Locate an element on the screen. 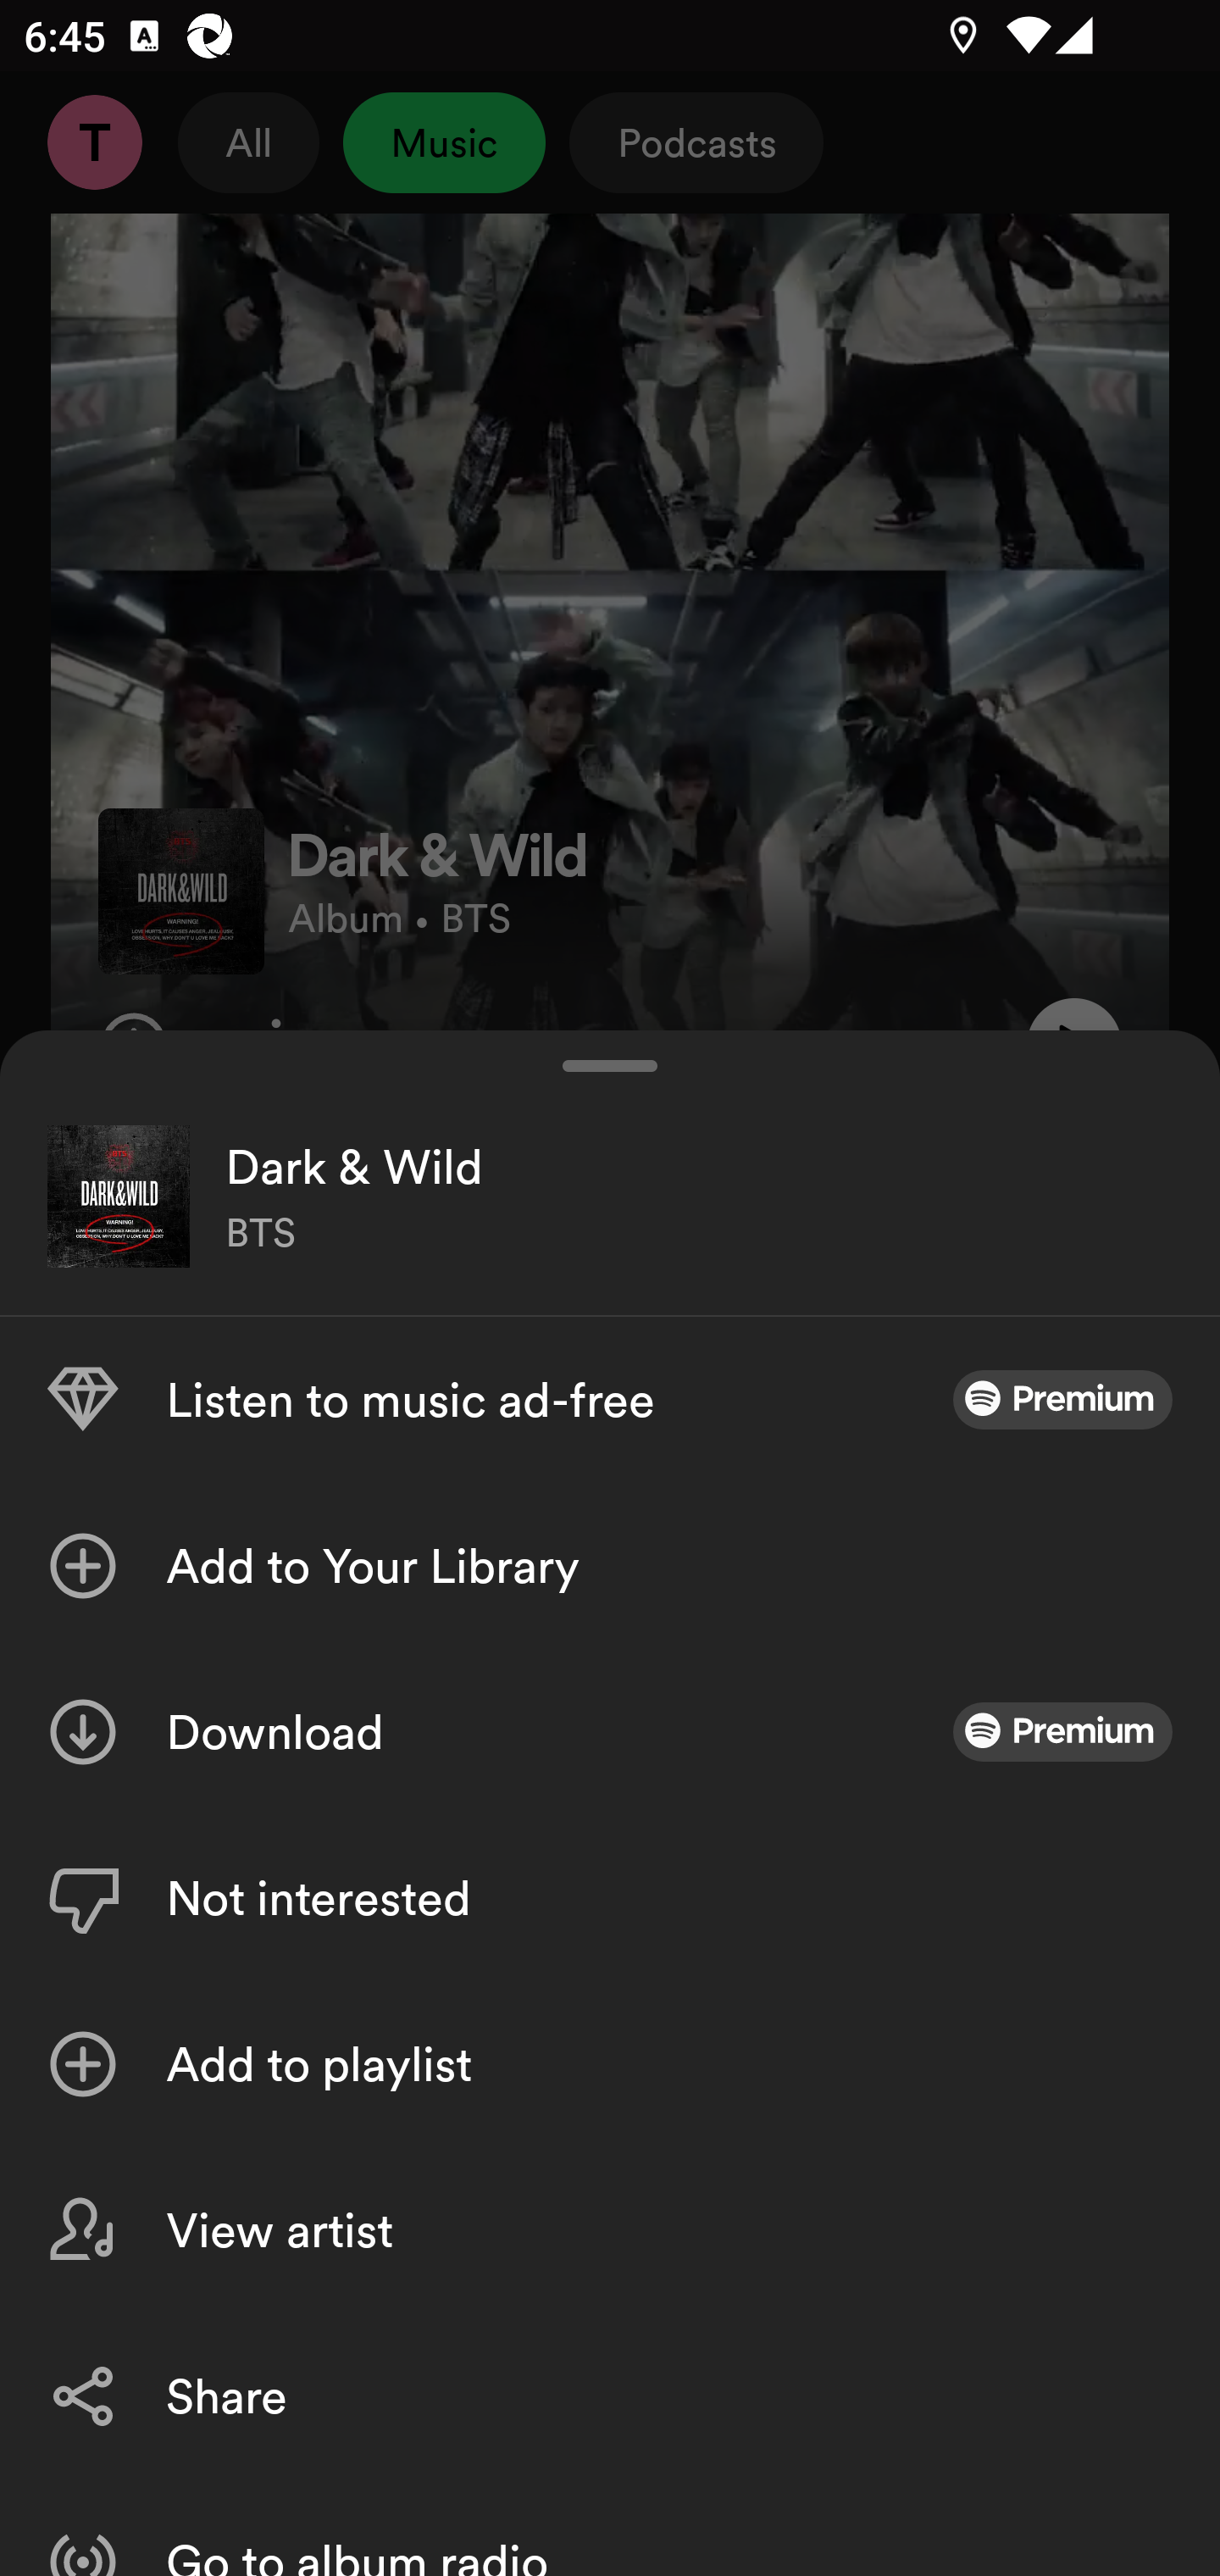 Image resolution: width=1220 pixels, height=2576 pixels. Add to Your Library is located at coordinates (610, 1566).